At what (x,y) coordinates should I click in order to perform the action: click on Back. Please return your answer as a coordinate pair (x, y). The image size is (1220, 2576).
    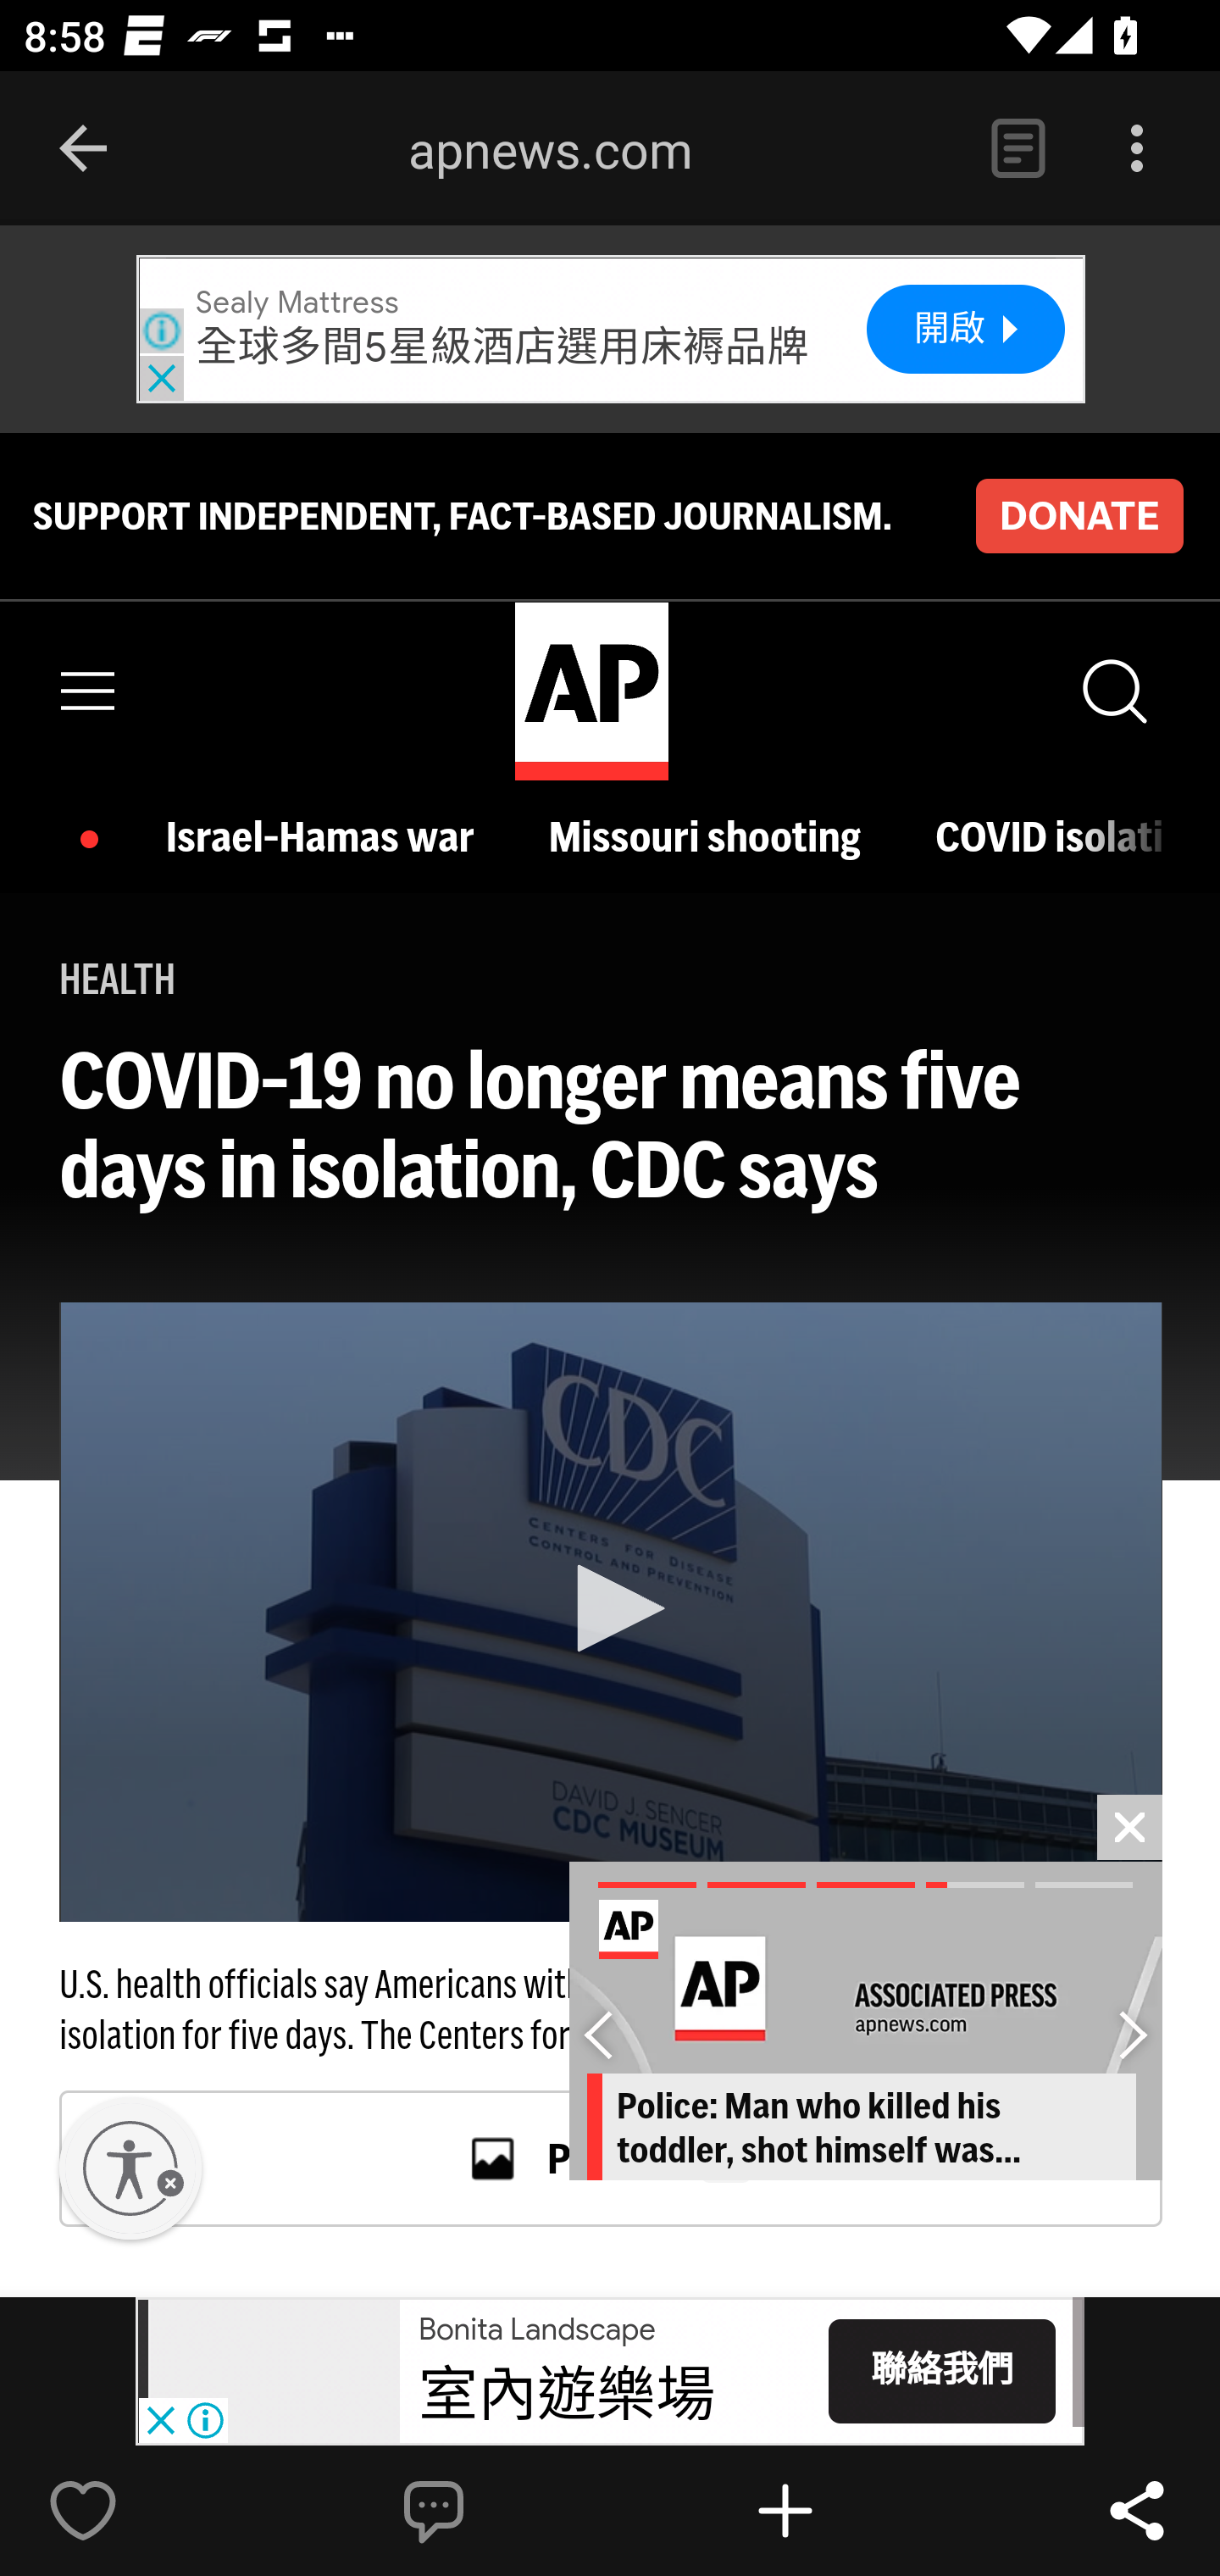
    Looking at the image, I should click on (83, 149).